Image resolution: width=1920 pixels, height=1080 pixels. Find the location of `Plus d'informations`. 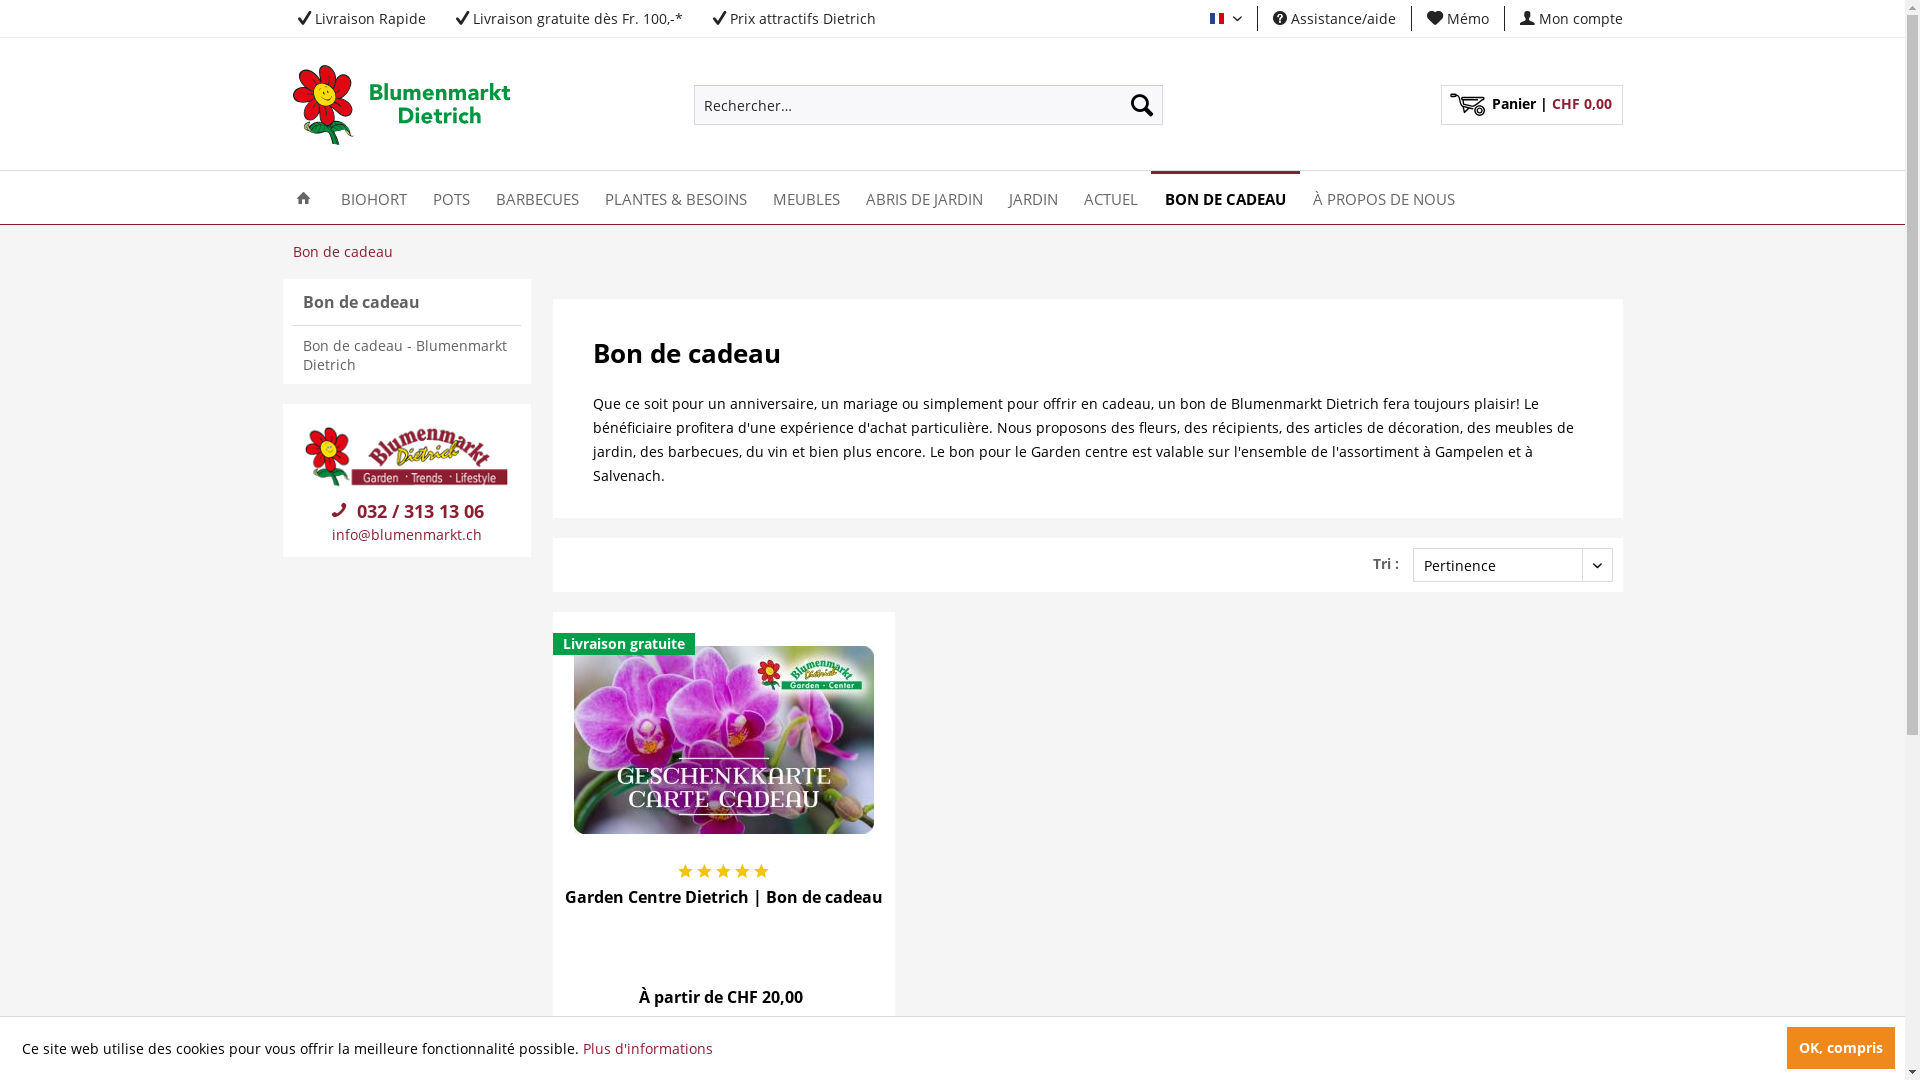

Plus d'informations is located at coordinates (648, 1048).